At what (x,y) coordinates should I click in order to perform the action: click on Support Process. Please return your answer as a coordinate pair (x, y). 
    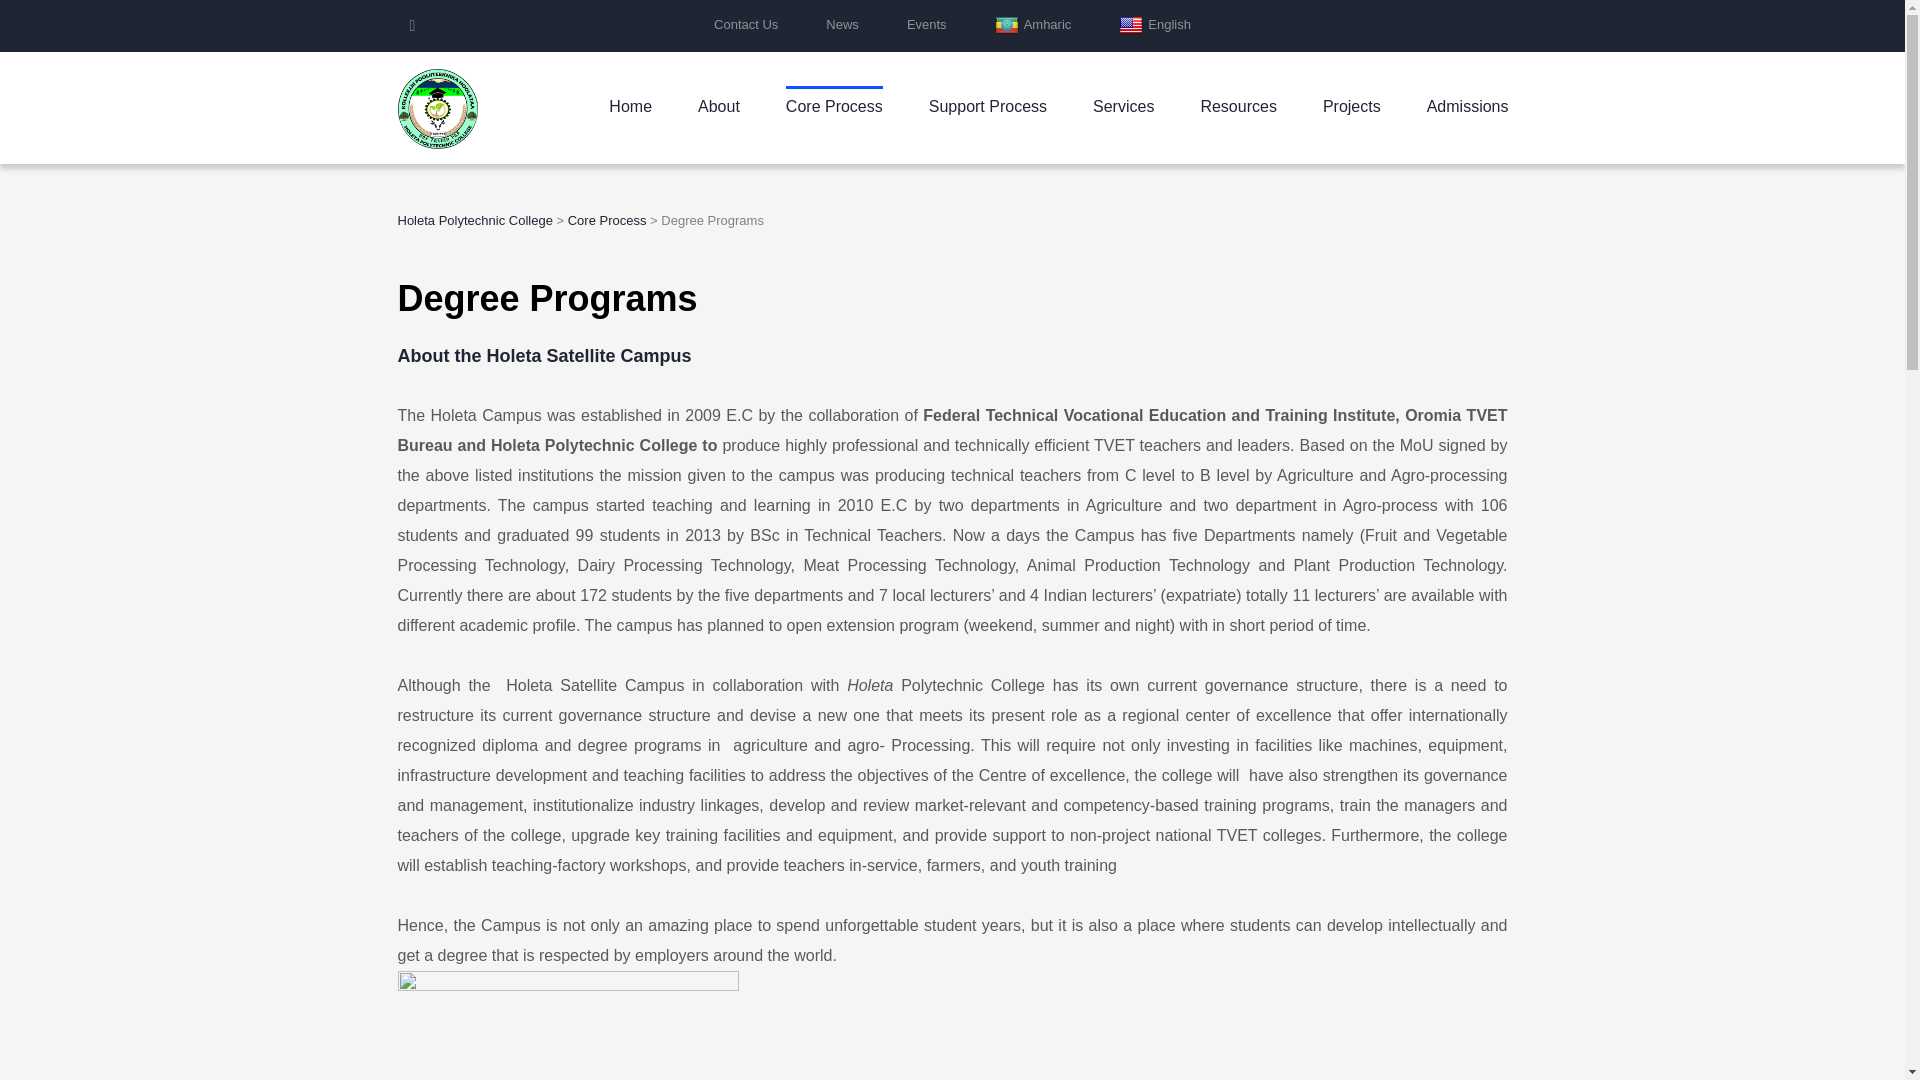
    Looking at the image, I should click on (988, 88).